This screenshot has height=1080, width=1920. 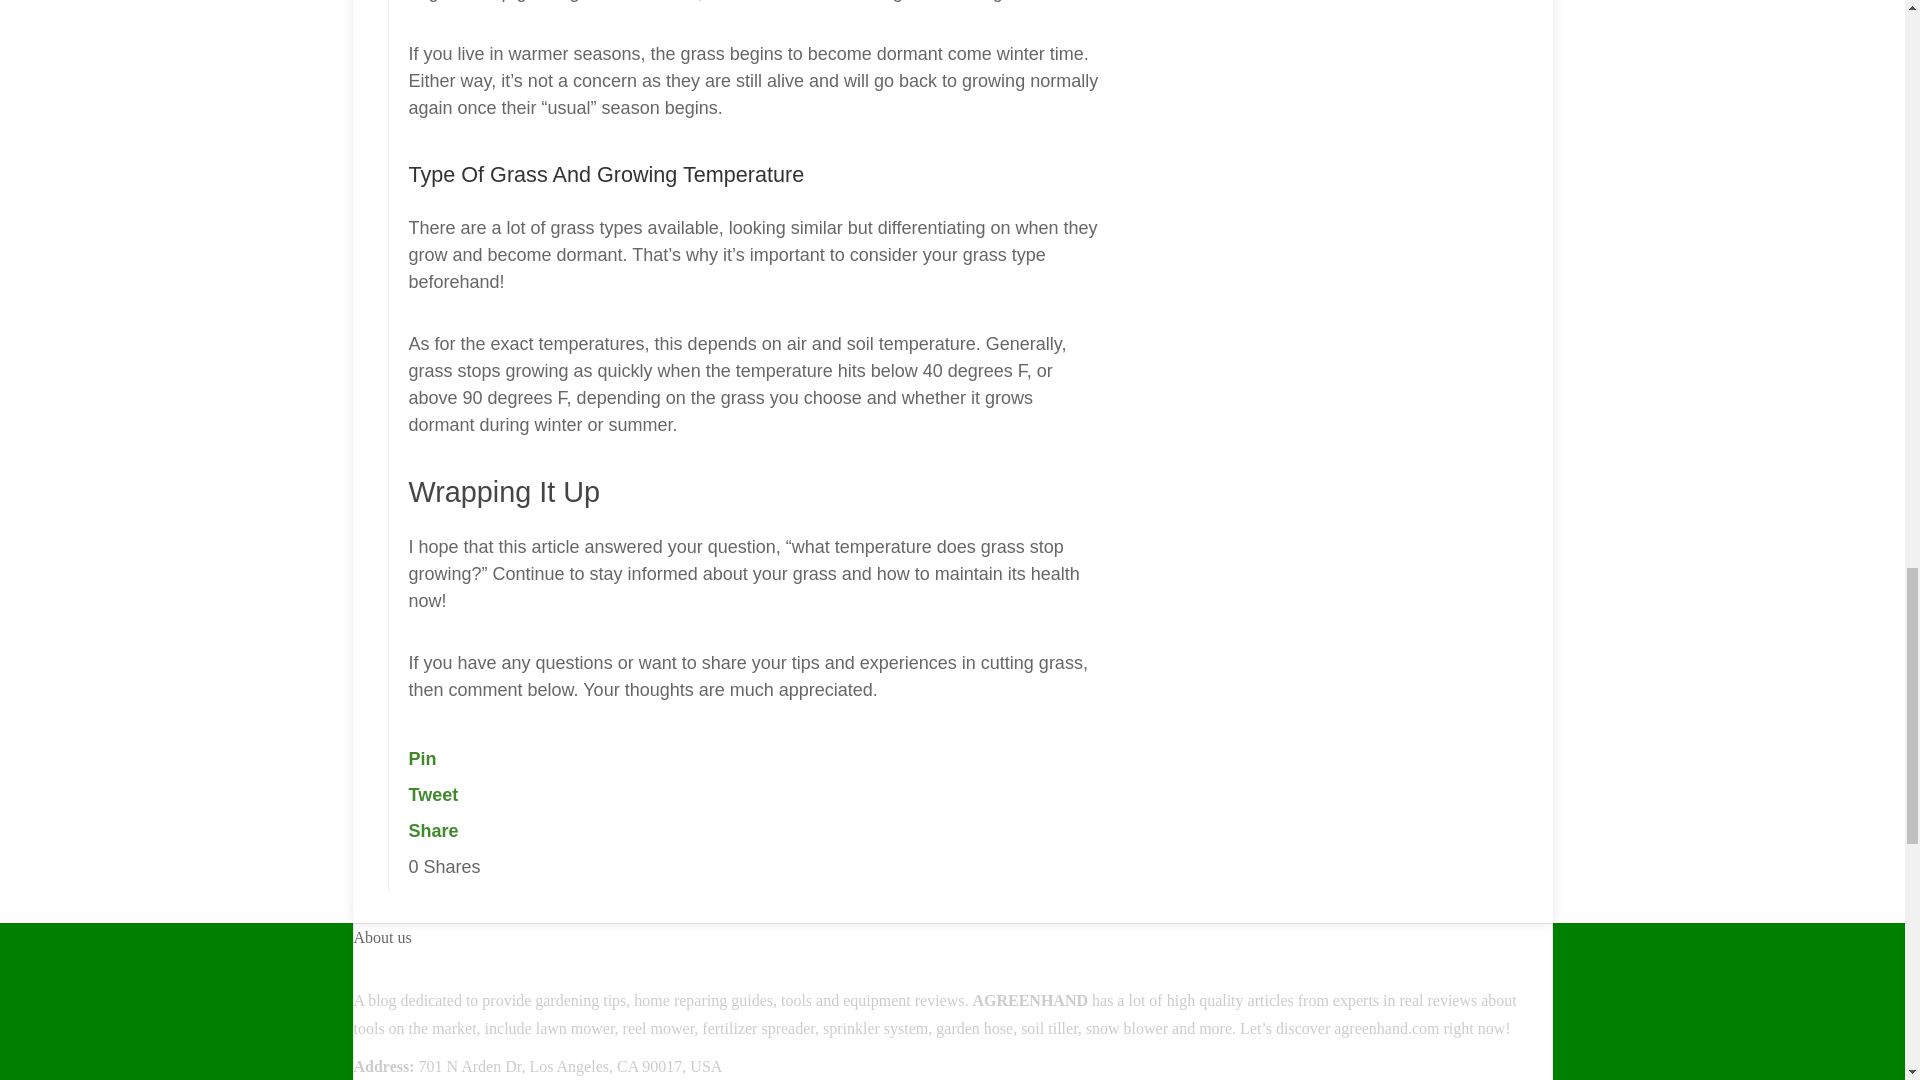 What do you see at coordinates (421, 758) in the screenshot?
I see `Pin` at bounding box center [421, 758].